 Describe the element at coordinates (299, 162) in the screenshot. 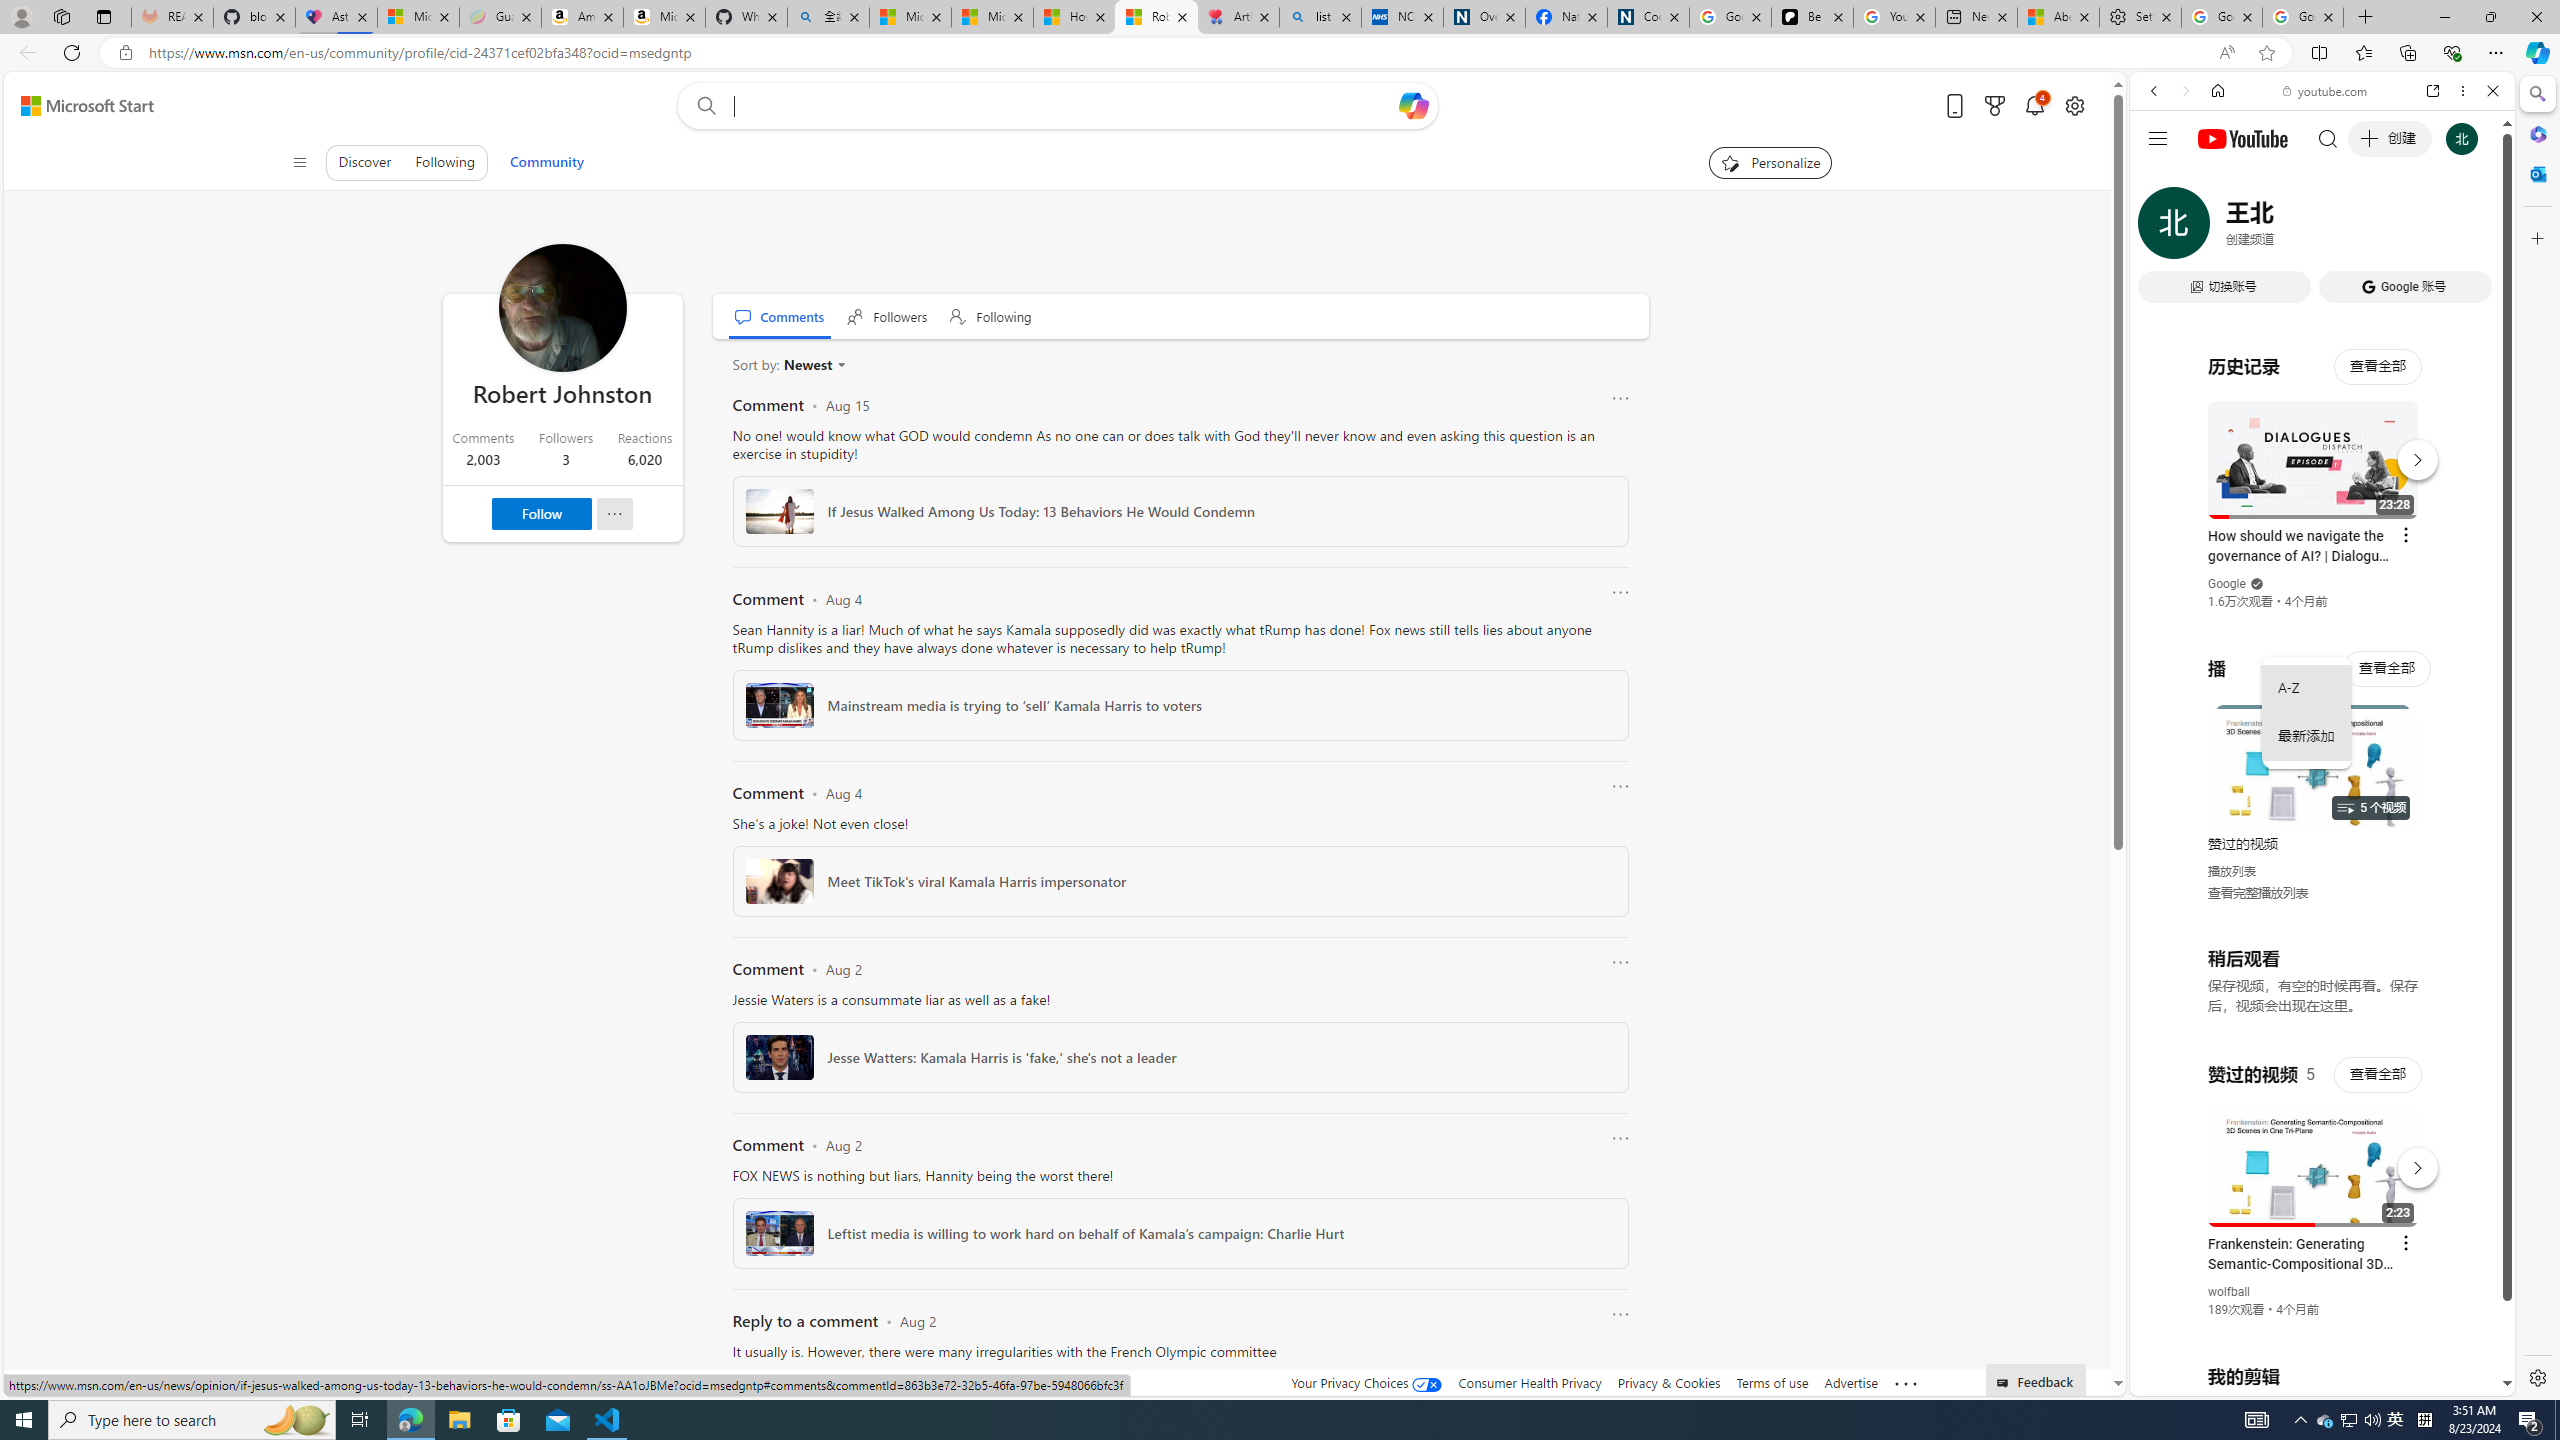

I see `Class: control icon-only` at that location.